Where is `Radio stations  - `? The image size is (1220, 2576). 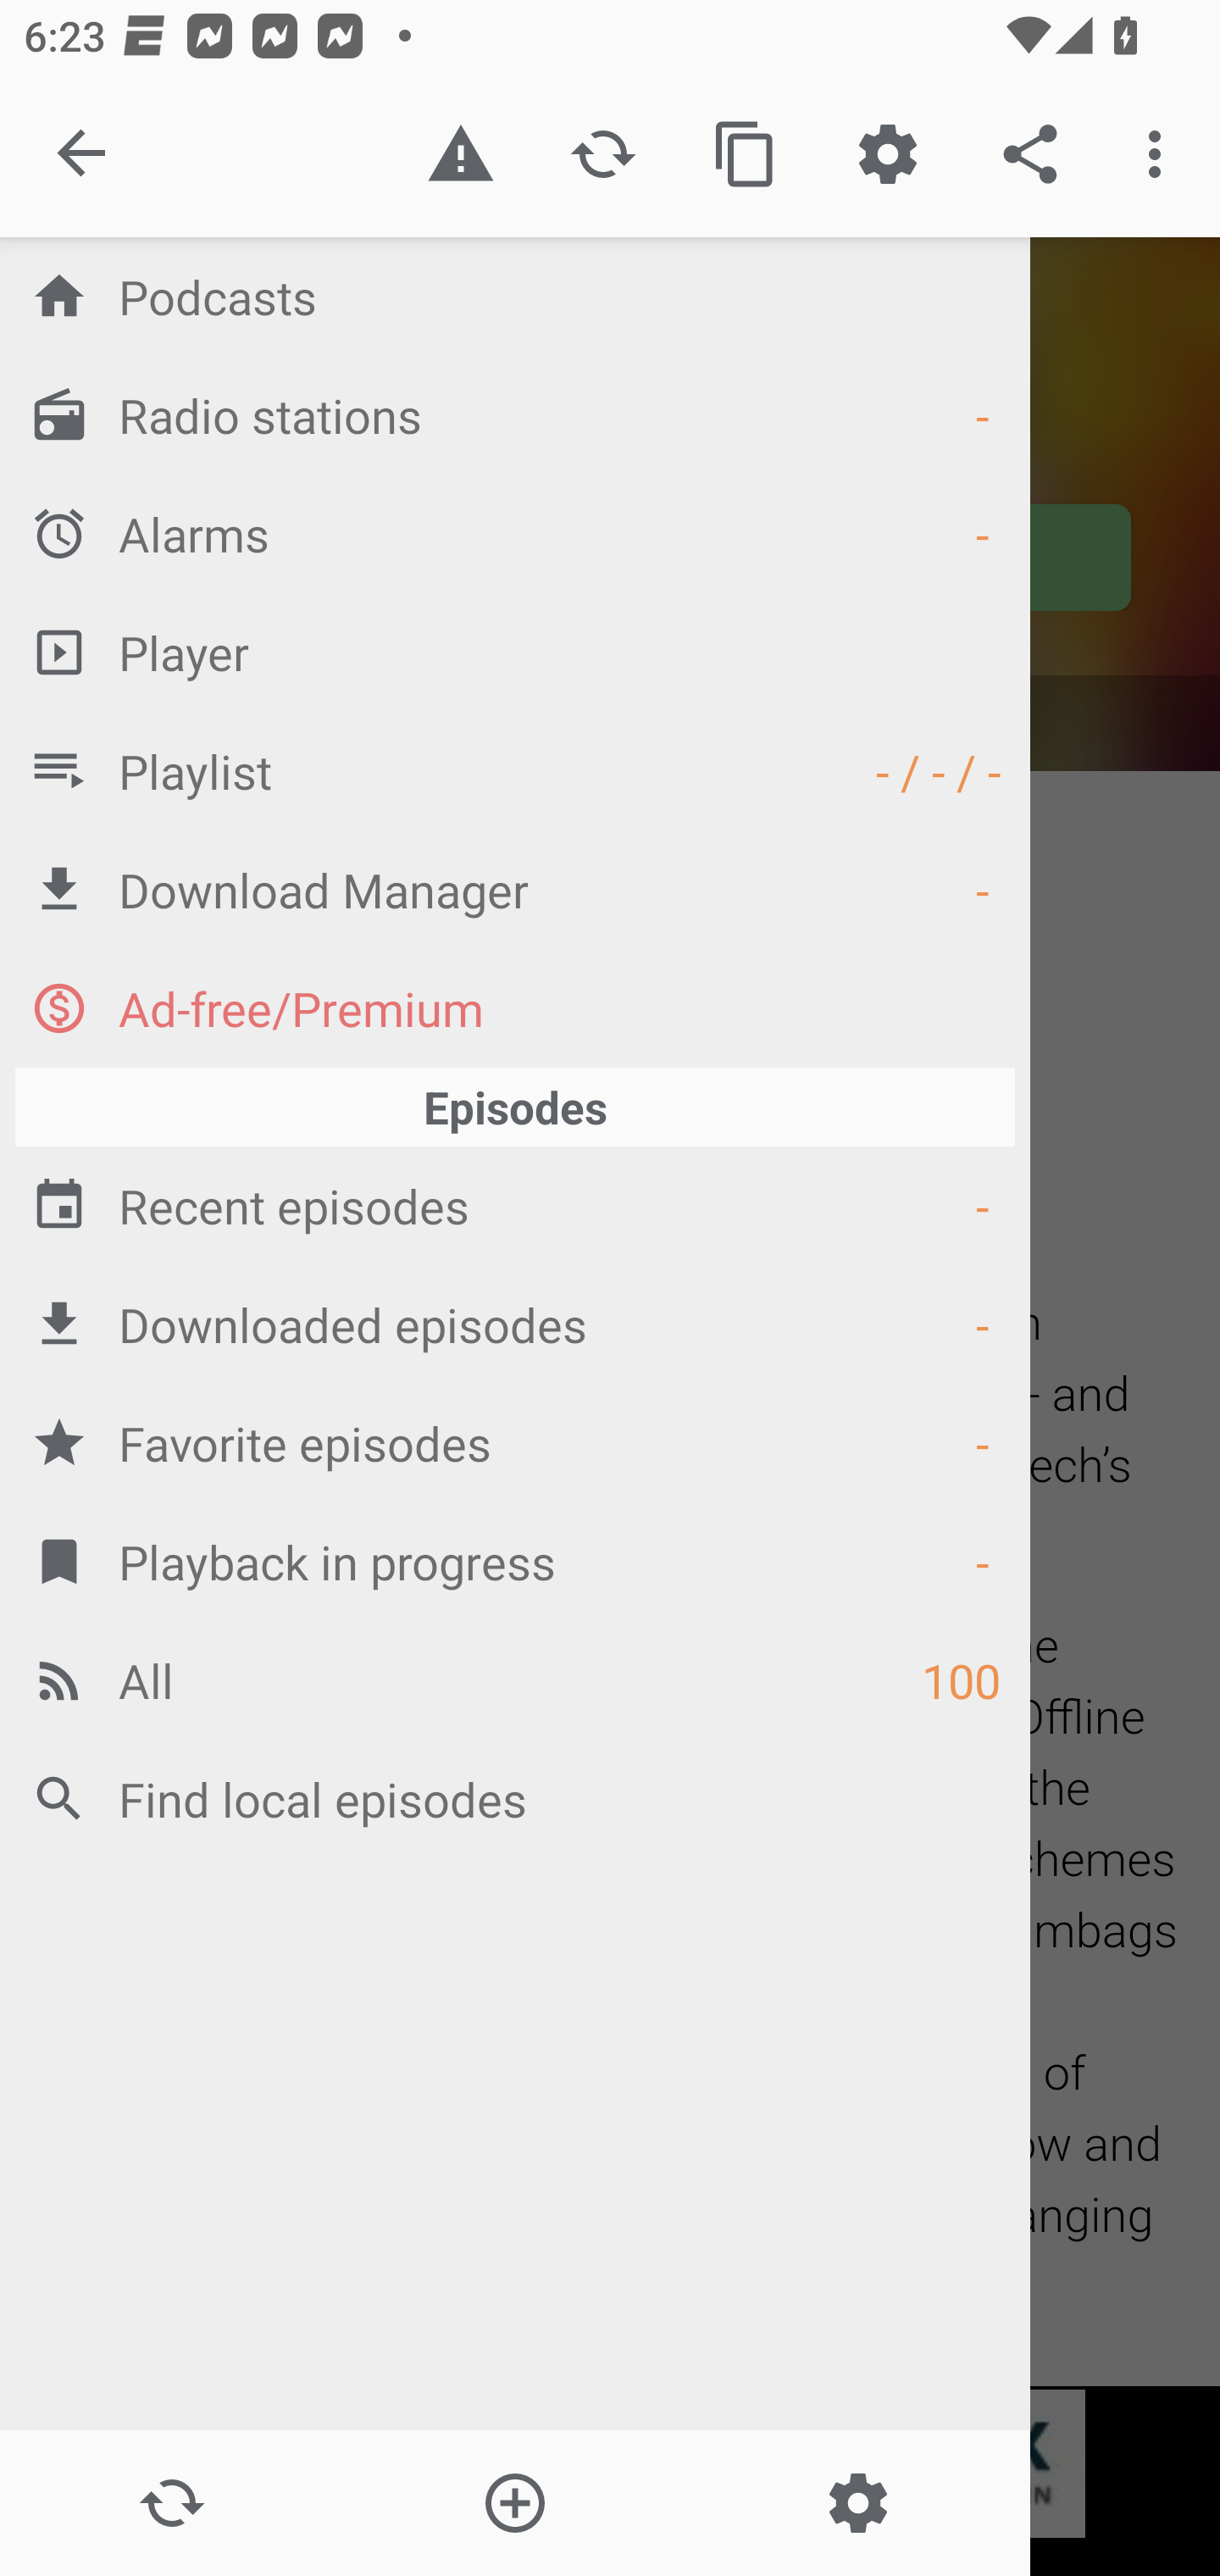 Radio stations  -  is located at coordinates (515, 414).